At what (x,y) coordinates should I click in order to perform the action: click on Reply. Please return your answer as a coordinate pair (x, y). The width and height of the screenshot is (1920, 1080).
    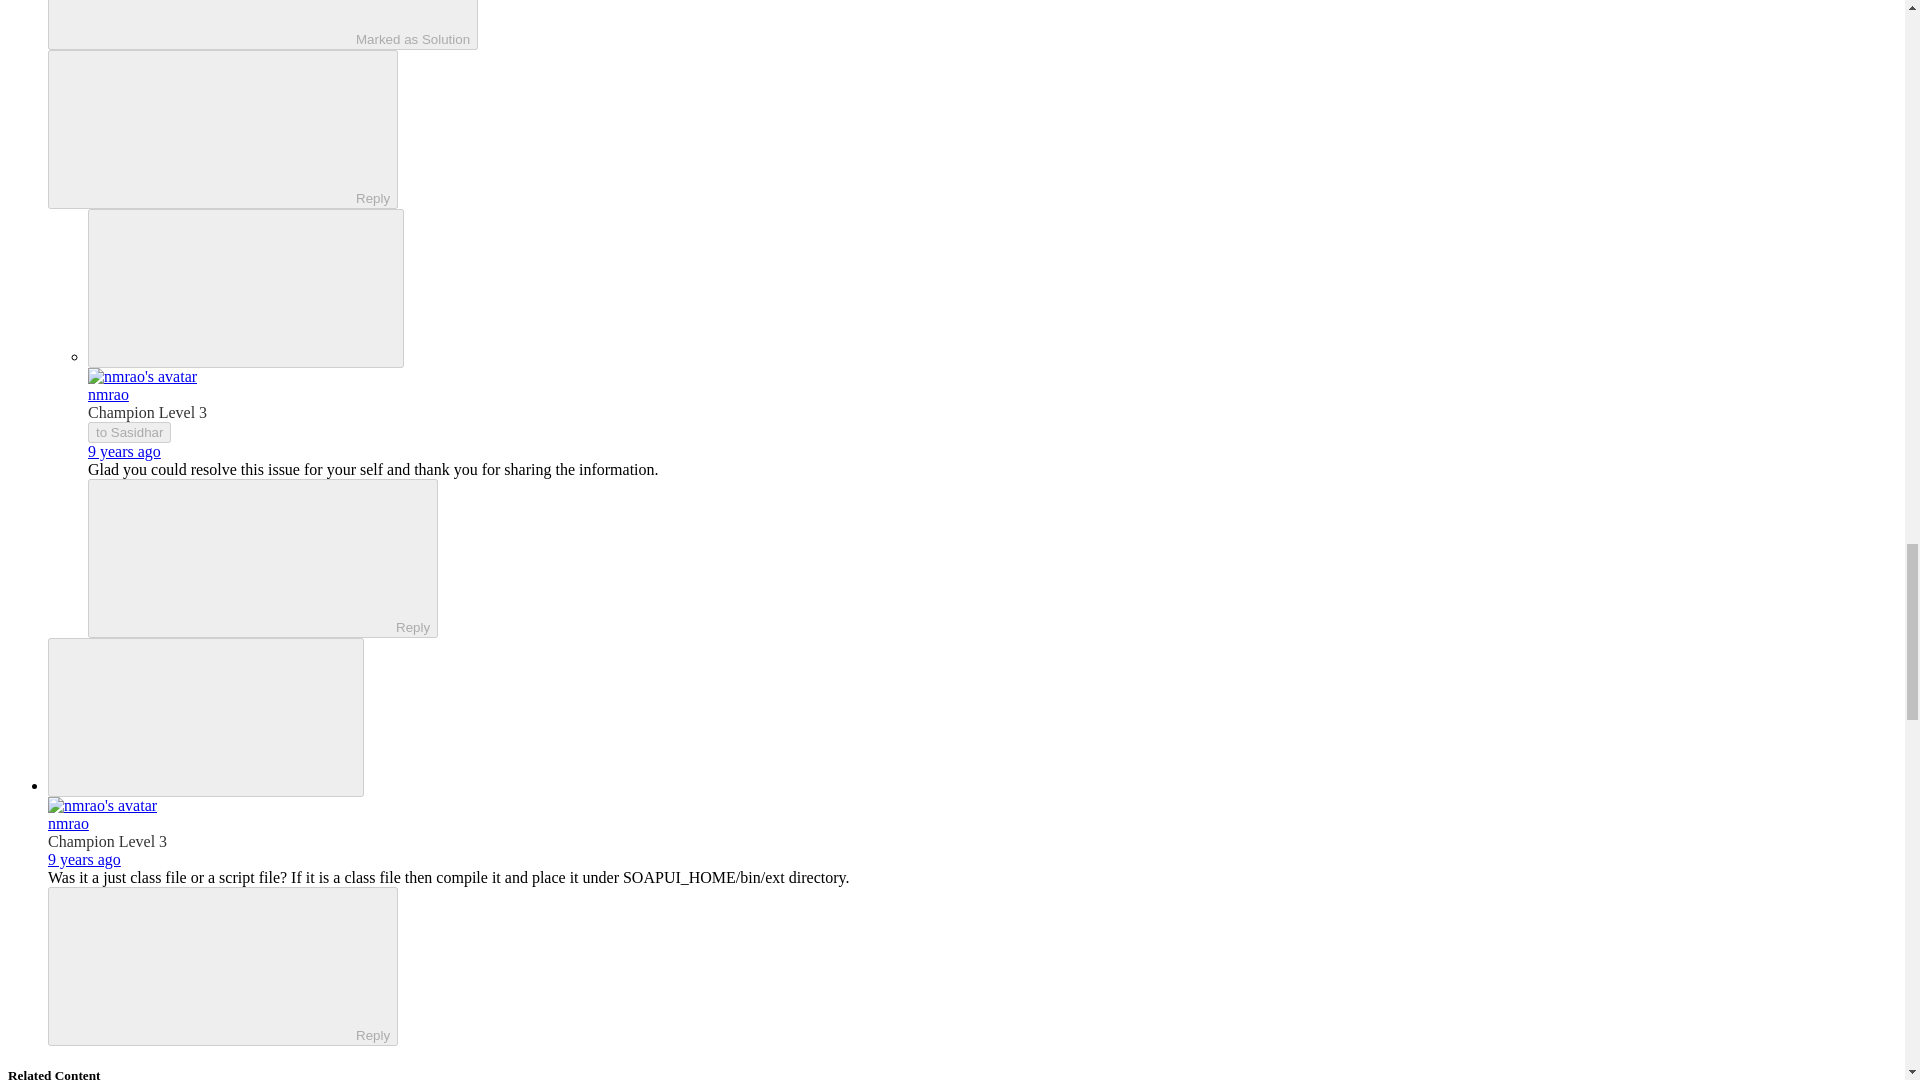
    Looking at the image, I should click on (205, 128).